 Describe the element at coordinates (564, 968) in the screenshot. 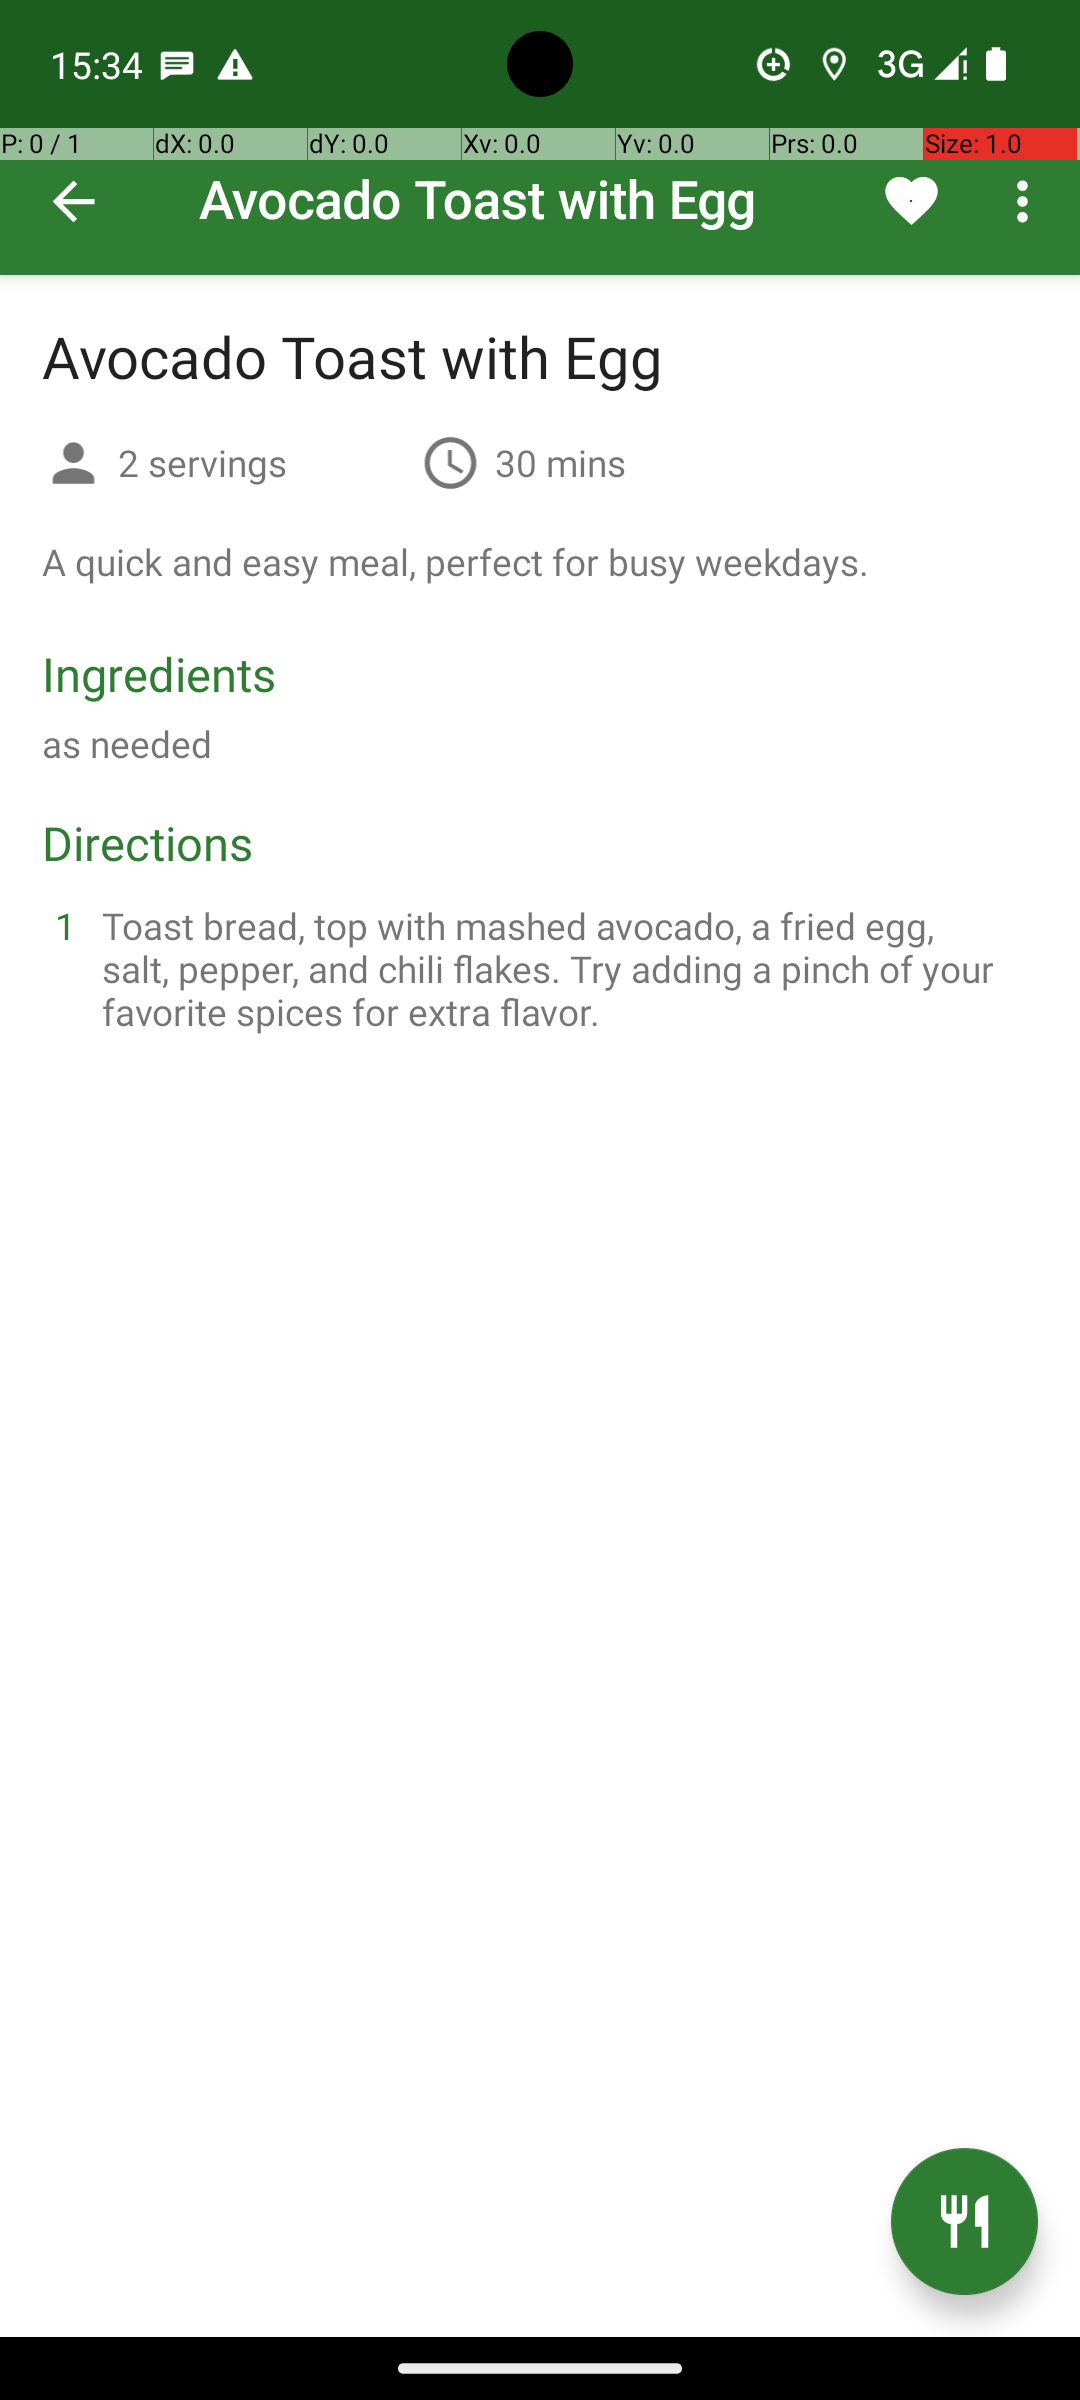

I see `Toast bread, top with mashed avocado, a fried egg, salt, pepper, and chili flakes. Try adding a pinch of your favorite spices for extra flavor.` at that location.